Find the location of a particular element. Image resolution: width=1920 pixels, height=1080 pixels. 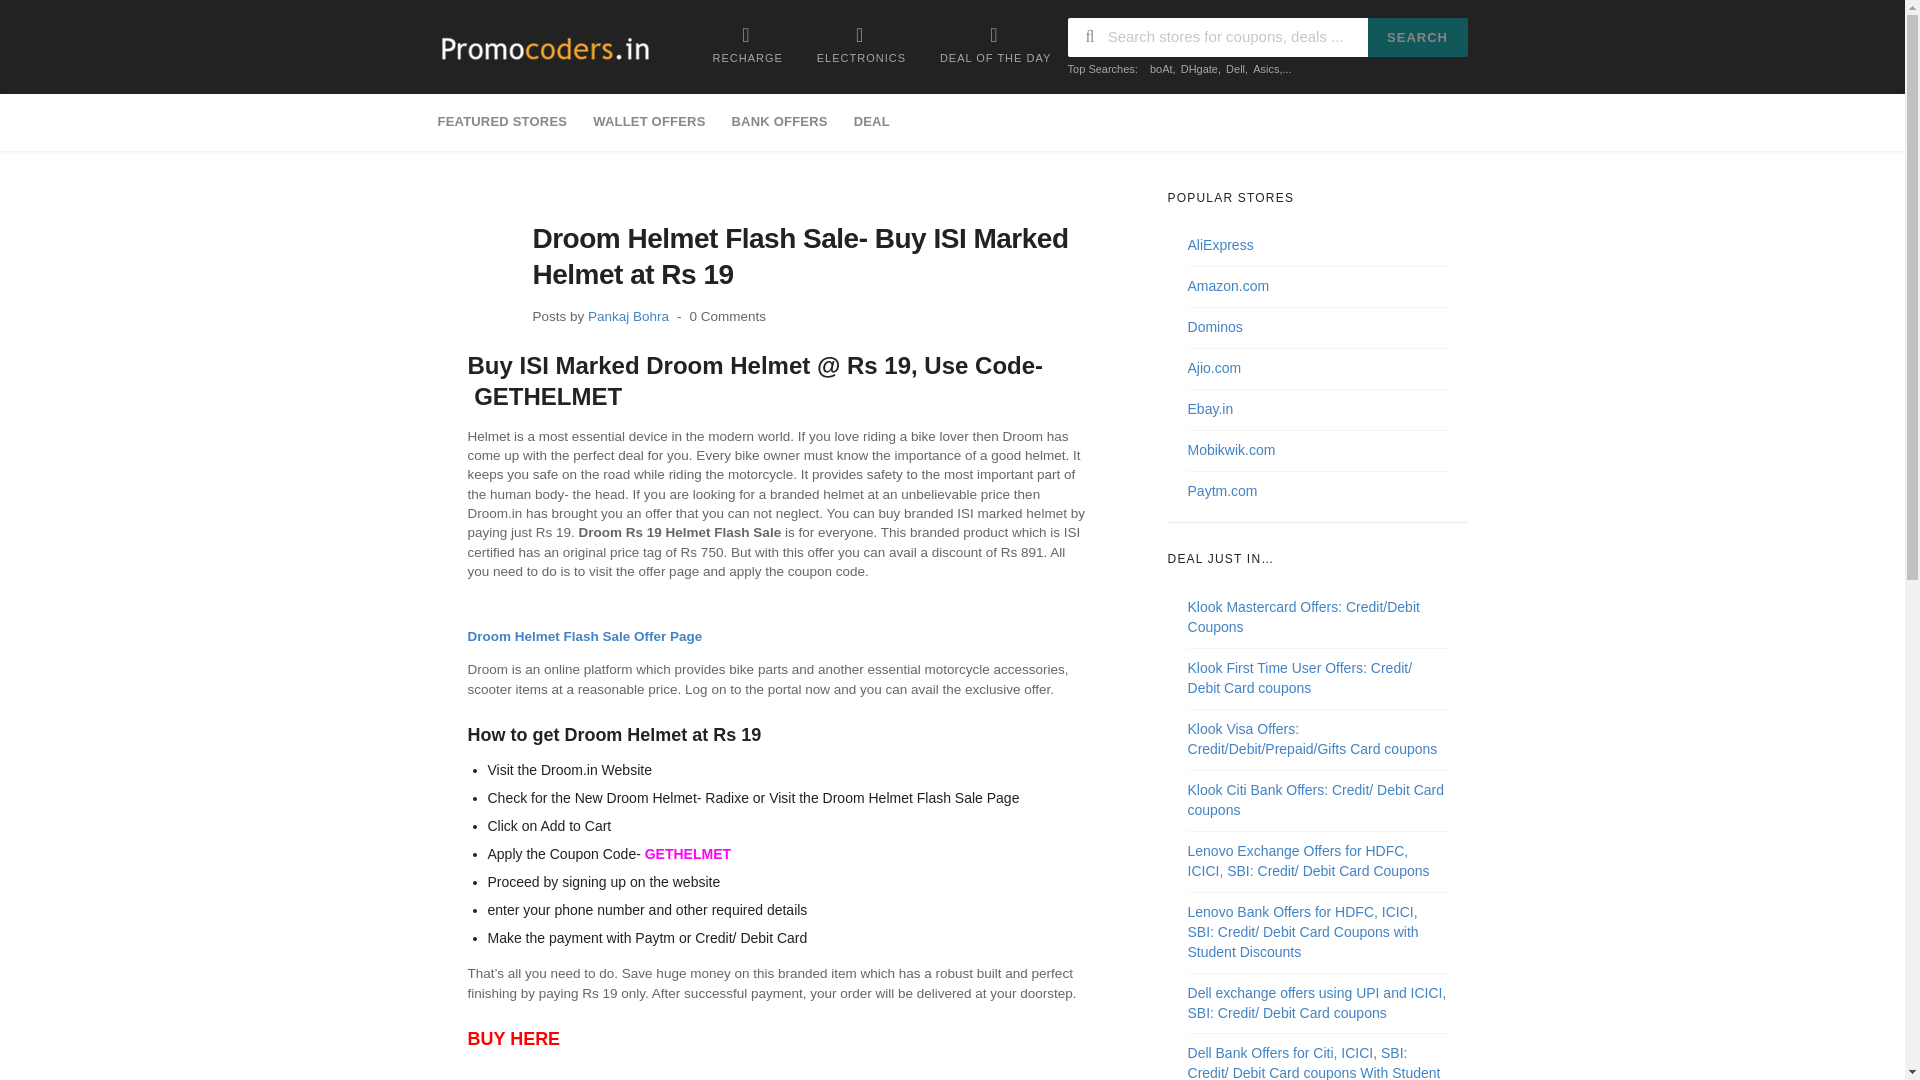

ELECTRONICS is located at coordinates (862, 44).